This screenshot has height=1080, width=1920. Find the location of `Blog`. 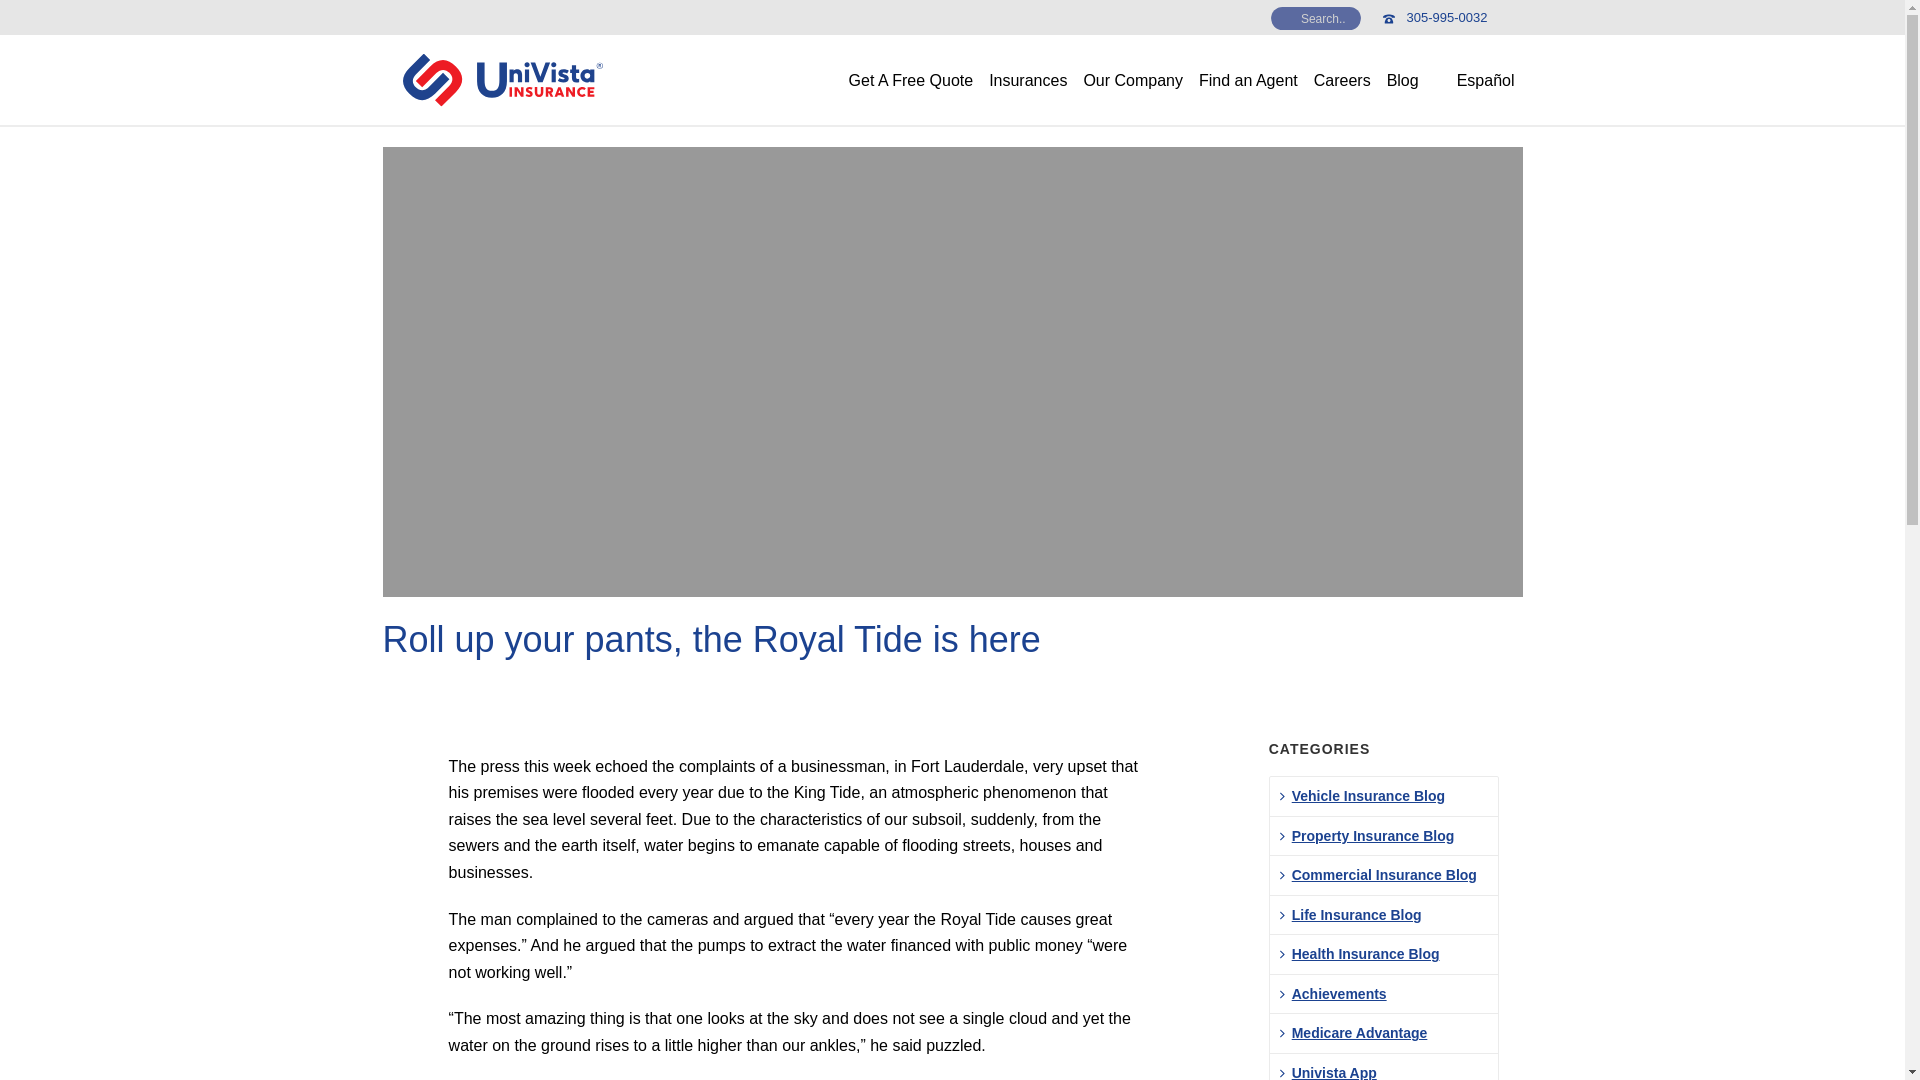

Blog is located at coordinates (1402, 80).